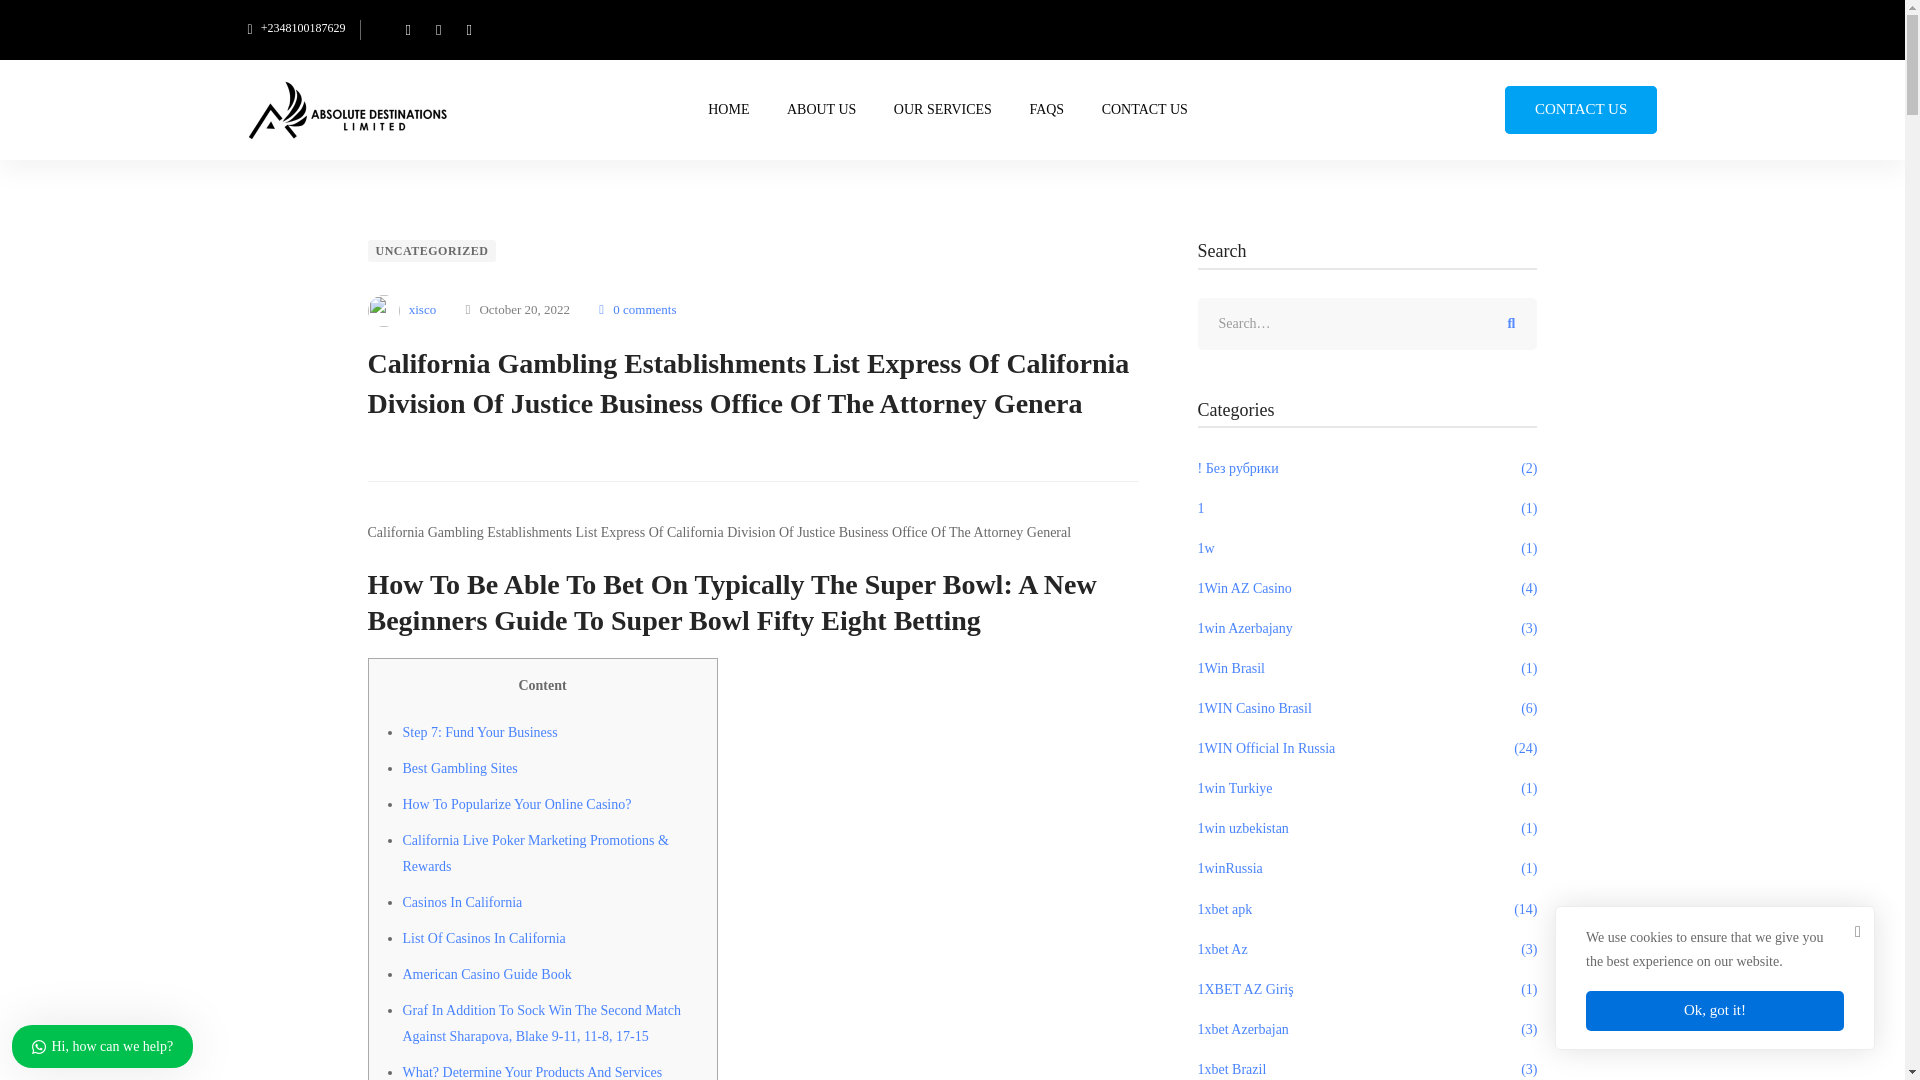 The width and height of the screenshot is (1920, 1080). What do you see at coordinates (1368, 324) in the screenshot?
I see `Search for:` at bounding box center [1368, 324].